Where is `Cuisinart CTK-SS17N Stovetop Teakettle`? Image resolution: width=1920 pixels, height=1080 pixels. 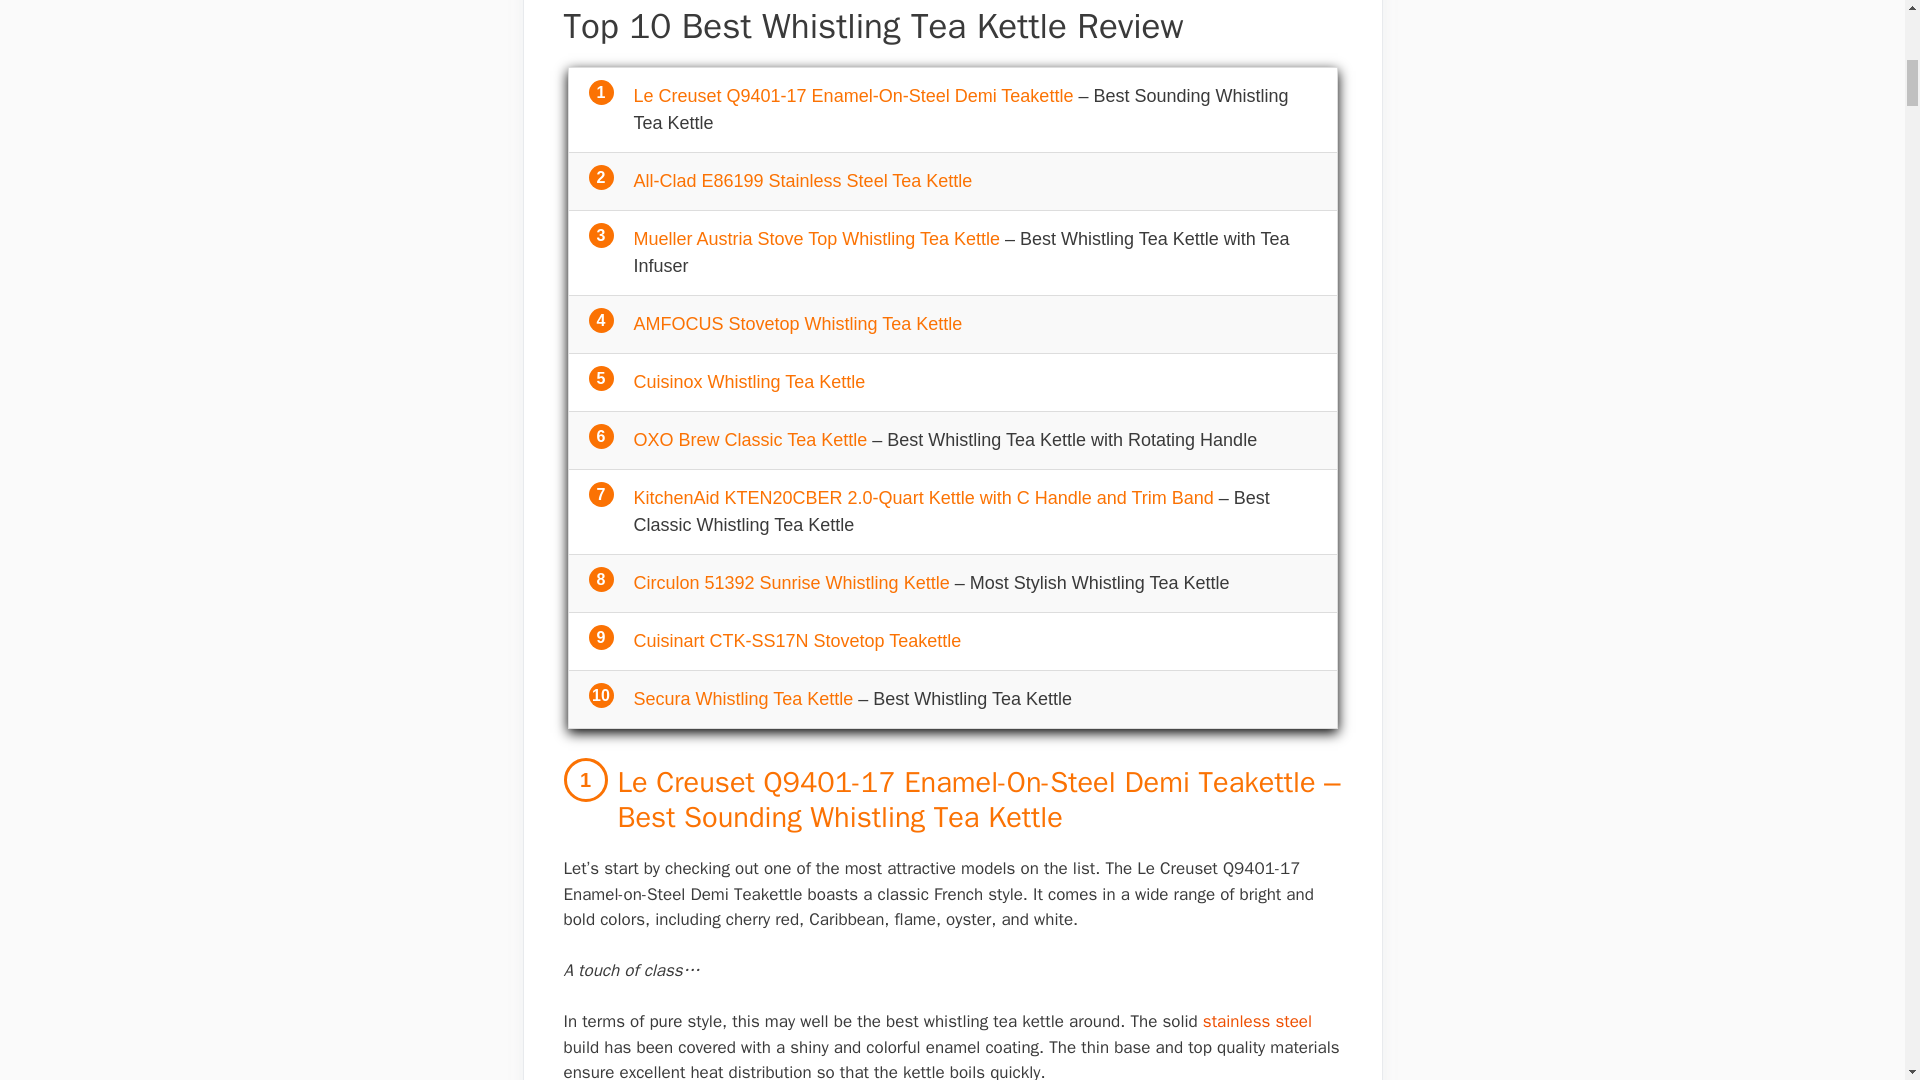
Cuisinart CTK-SS17N Stovetop Teakettle is located at coordinates (797, 640).